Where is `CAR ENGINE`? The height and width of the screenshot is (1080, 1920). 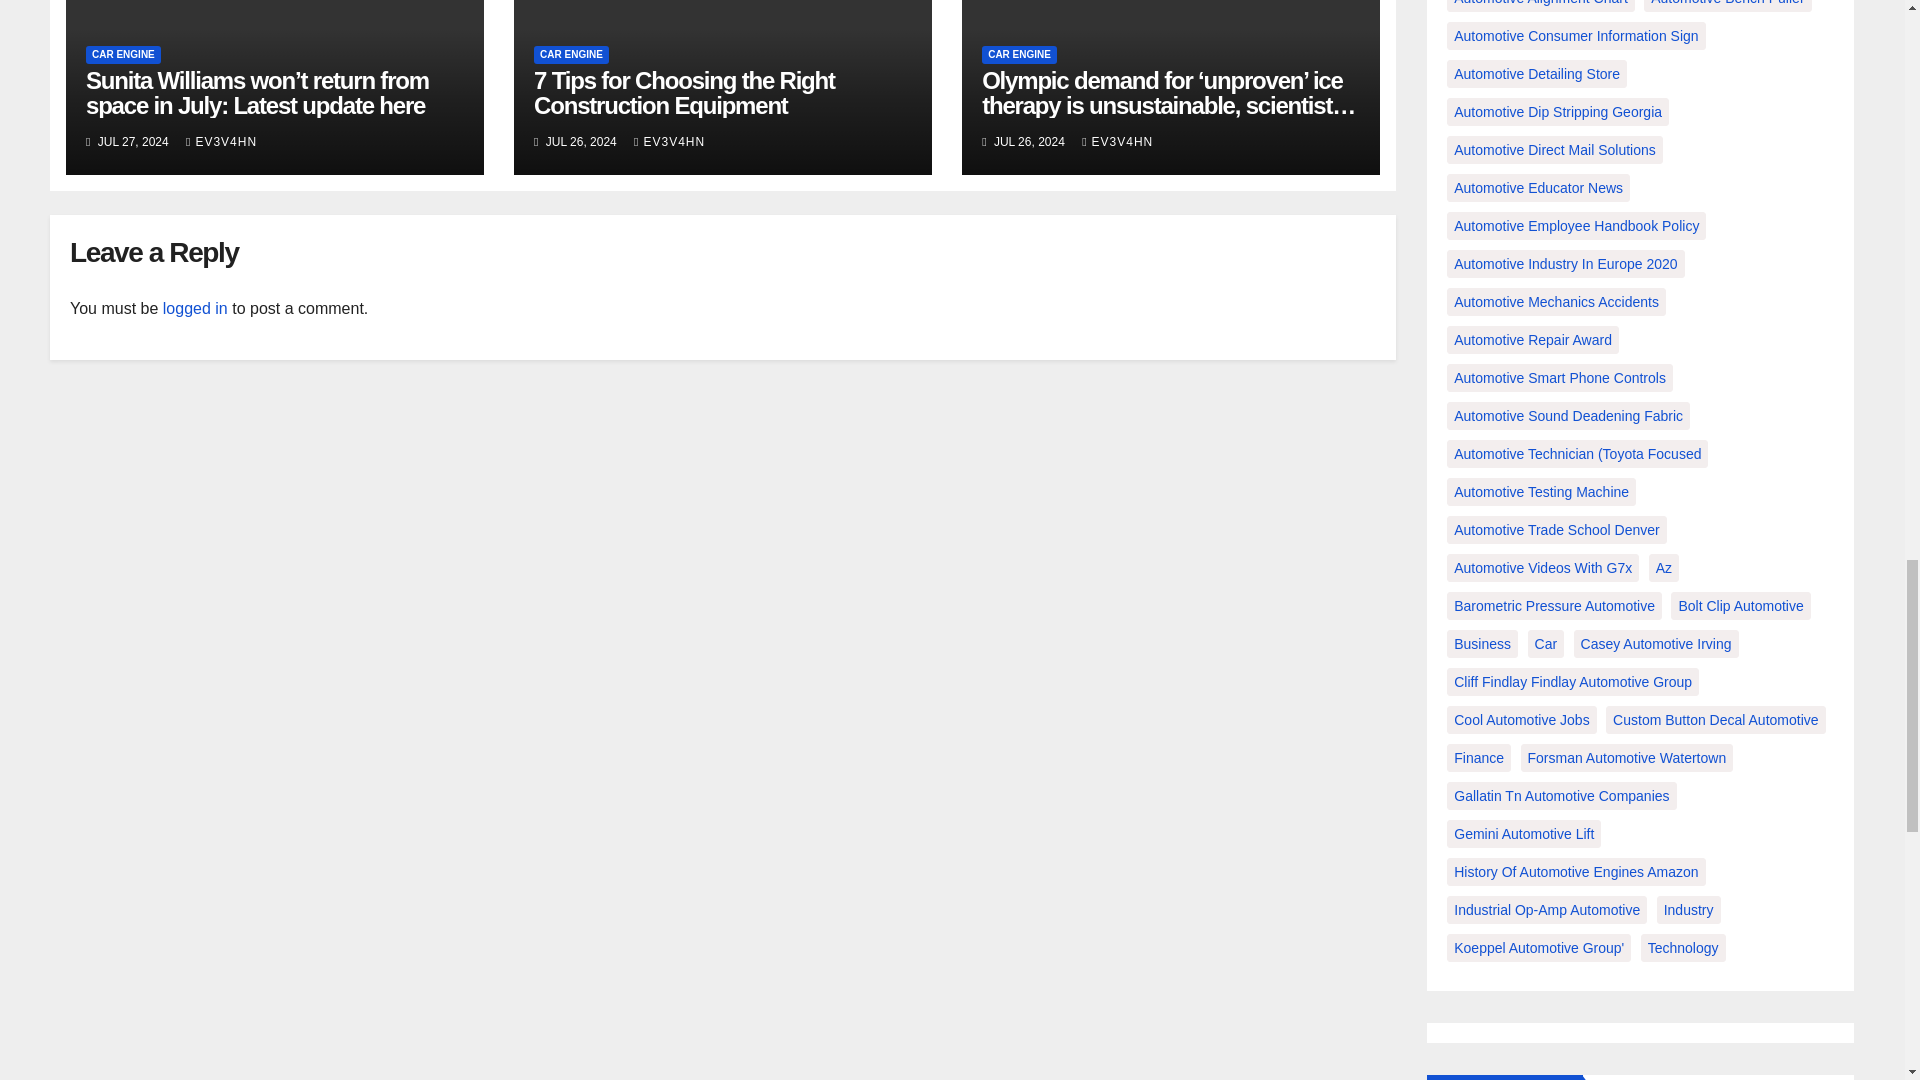 CAR ENGINE is located at coordinates (124, 54).